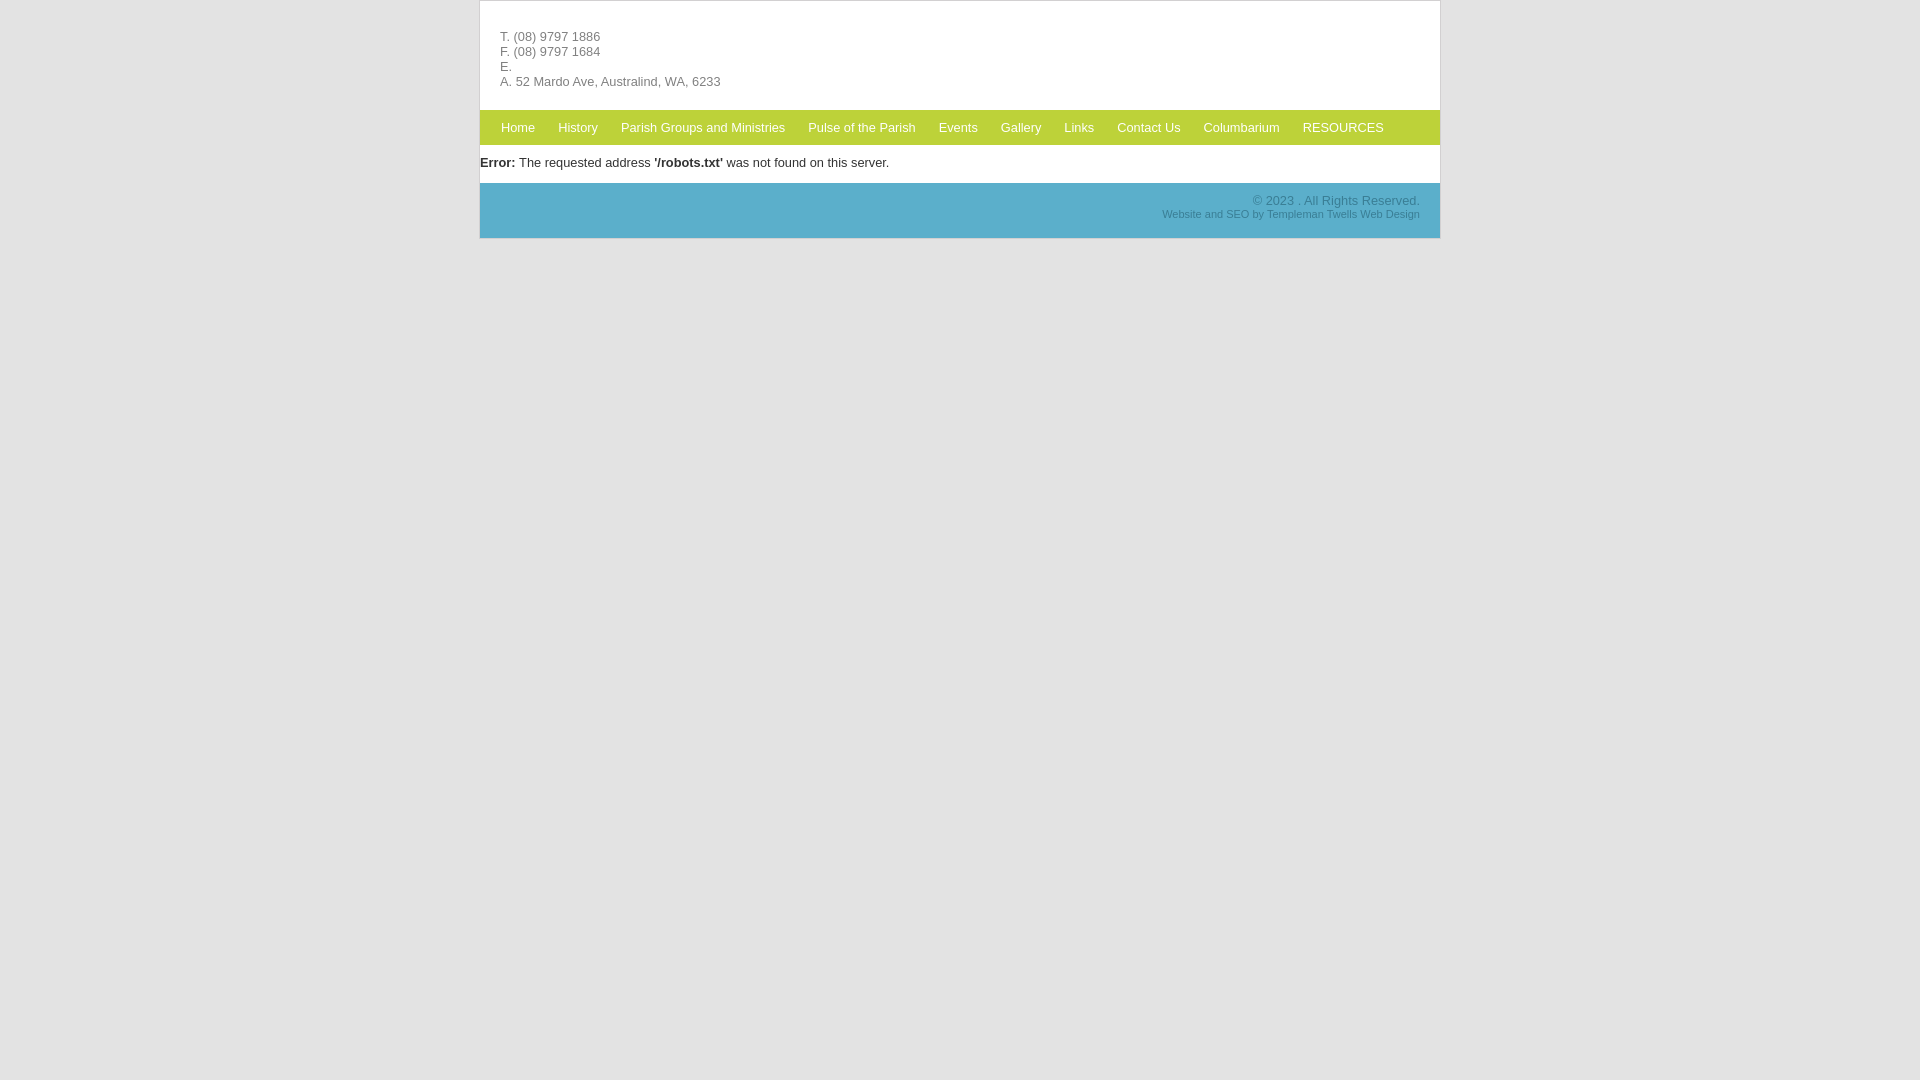 The image size is (1920, 1080). I want to click on Contact Us, so click(1149, 127).